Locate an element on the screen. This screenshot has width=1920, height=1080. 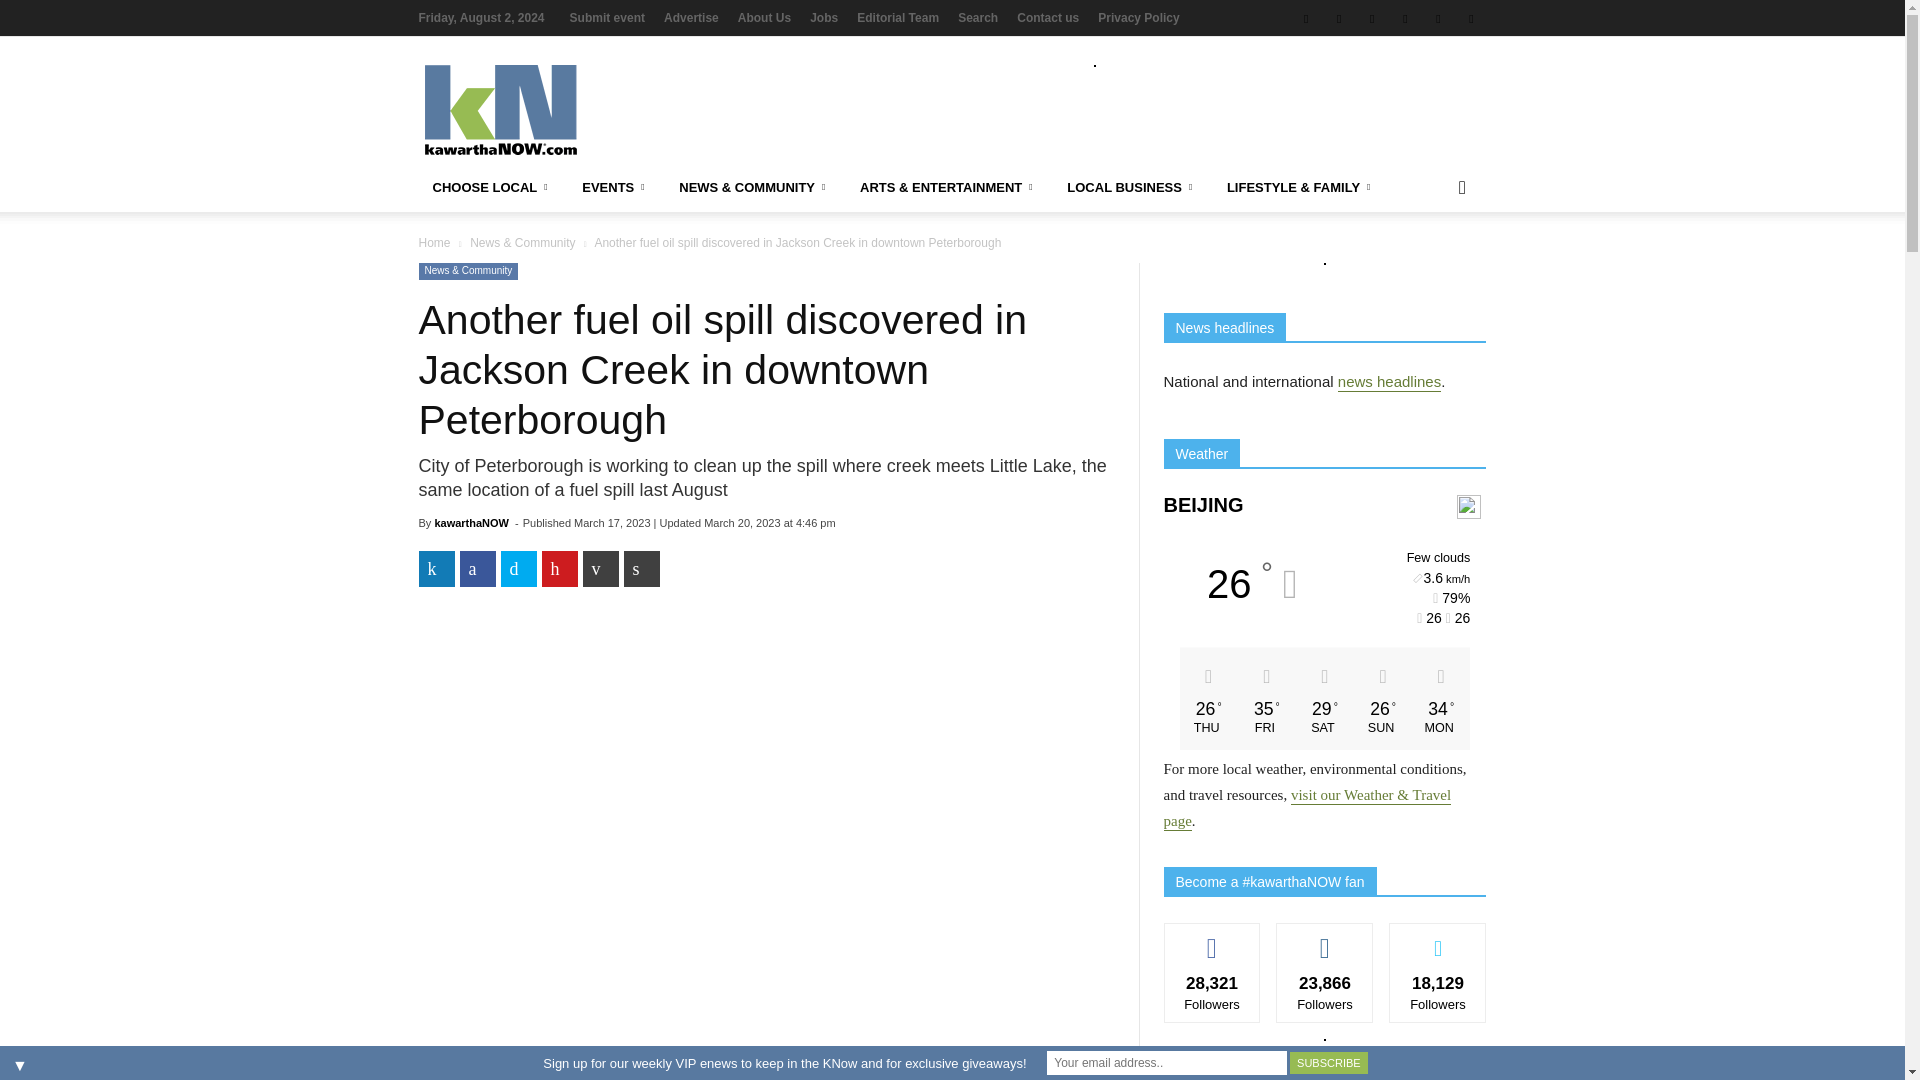
Pinterest is located at coordinates (1438, 18).